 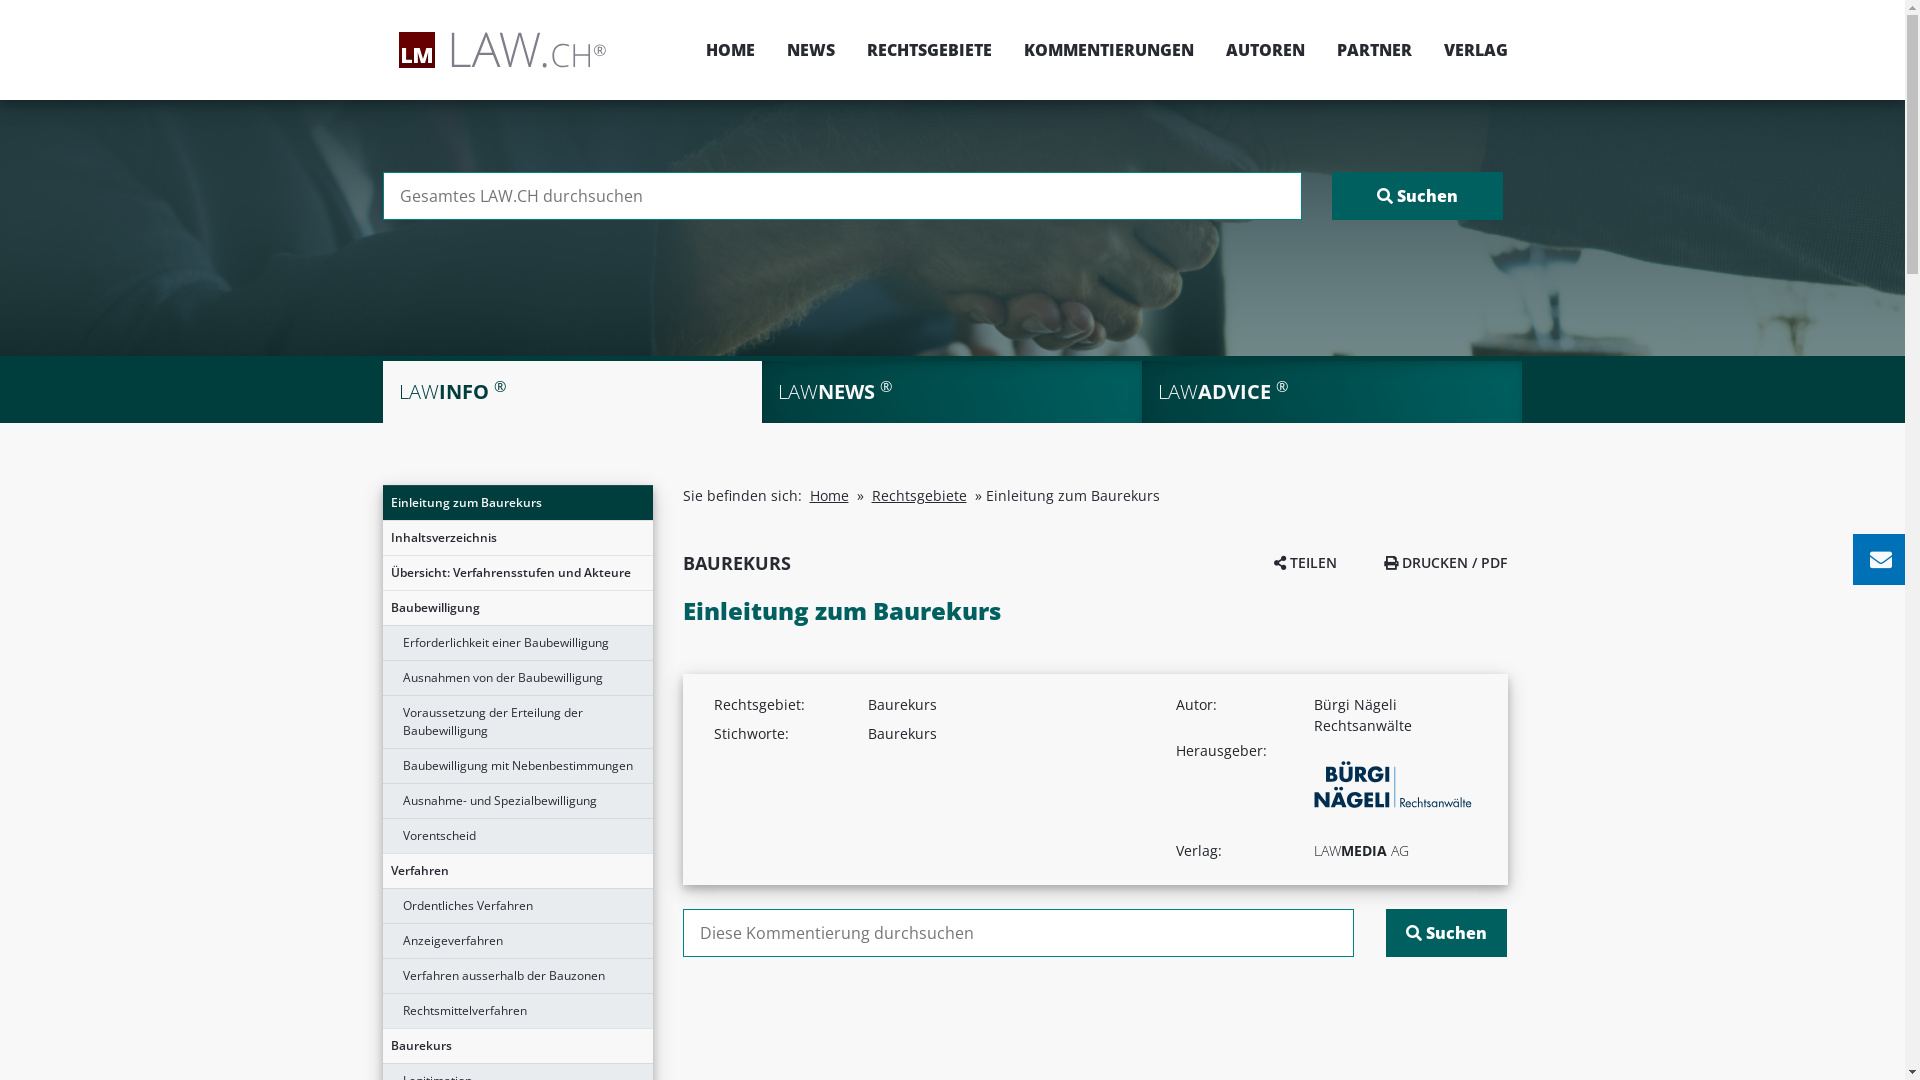 What do you see at coordinates (517, 836) in the screenshot?
I see `Vorentscheid` at bounding box center [517, 836].